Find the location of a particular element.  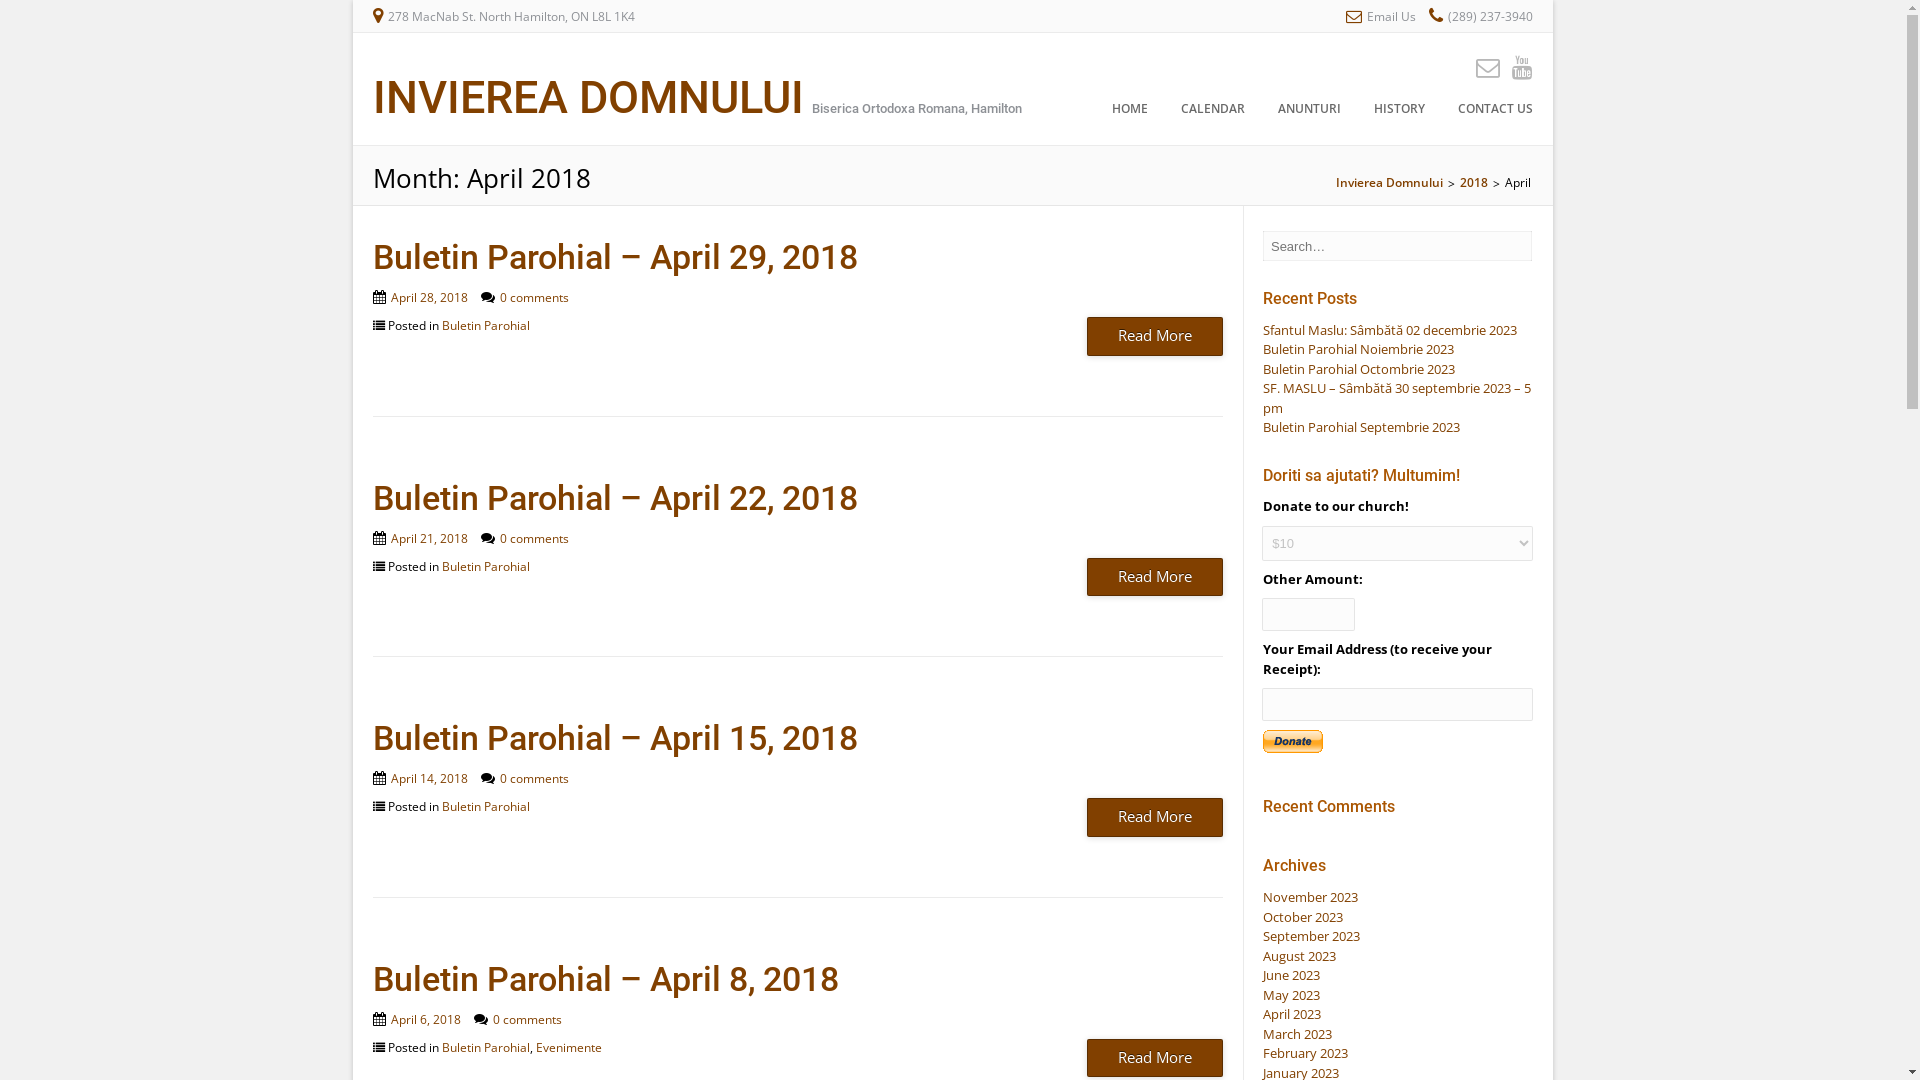

HOME is located at coordinates (1129, 114).